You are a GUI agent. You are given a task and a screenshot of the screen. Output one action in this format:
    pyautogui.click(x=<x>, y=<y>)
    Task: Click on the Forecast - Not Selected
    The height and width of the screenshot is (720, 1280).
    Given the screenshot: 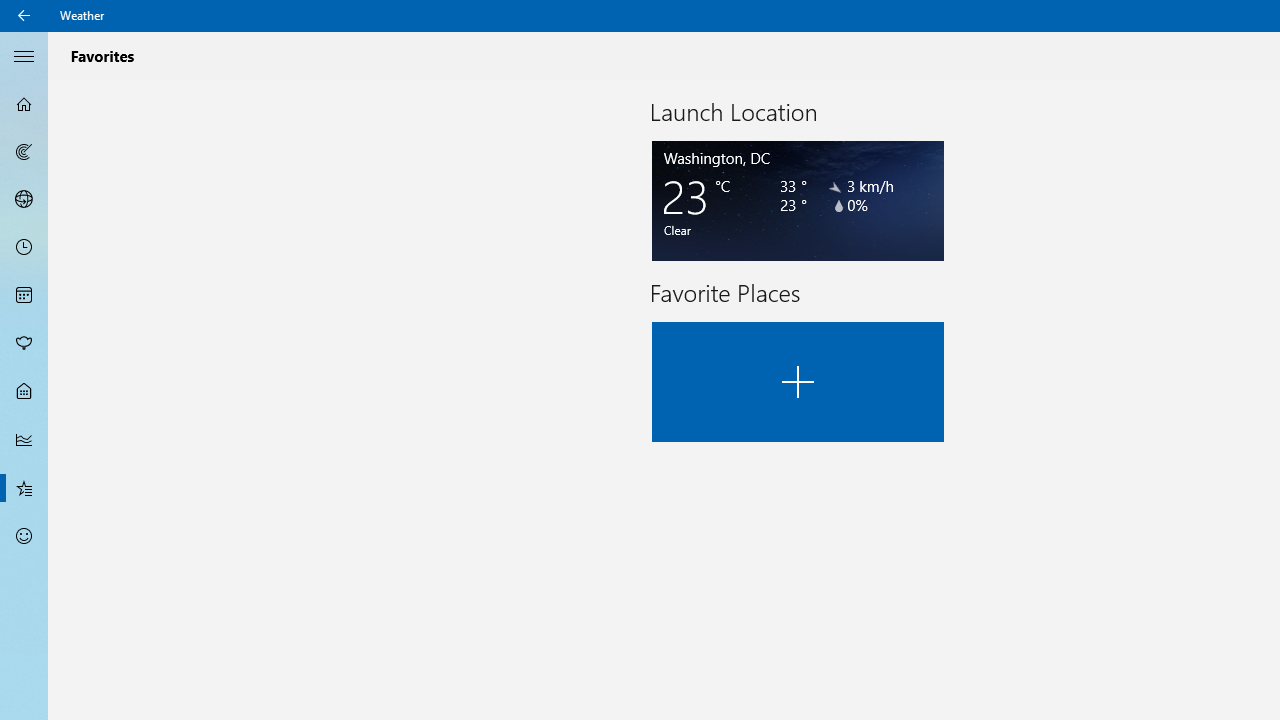 What is the action you would take?
    pyautogui.click(x=24, y=104)
    